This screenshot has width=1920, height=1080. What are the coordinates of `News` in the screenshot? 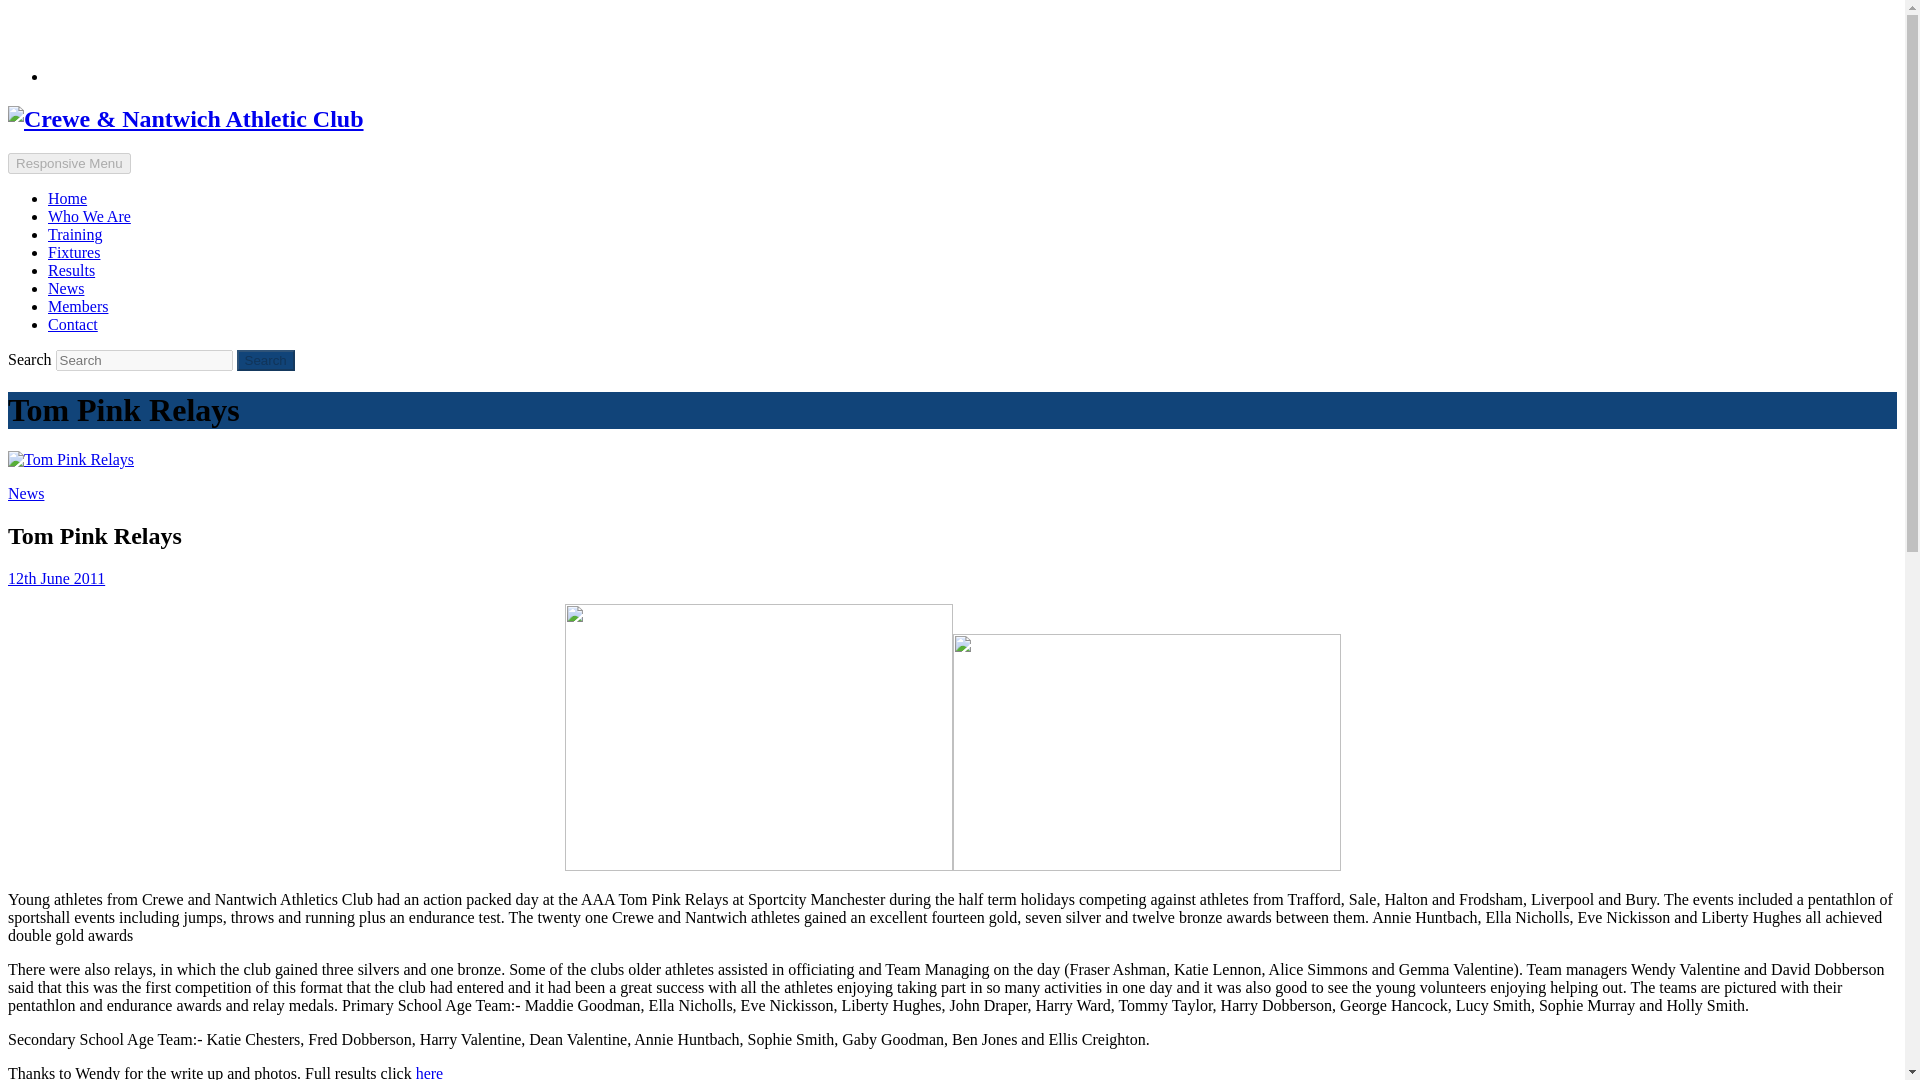 It's located at (66, 288).